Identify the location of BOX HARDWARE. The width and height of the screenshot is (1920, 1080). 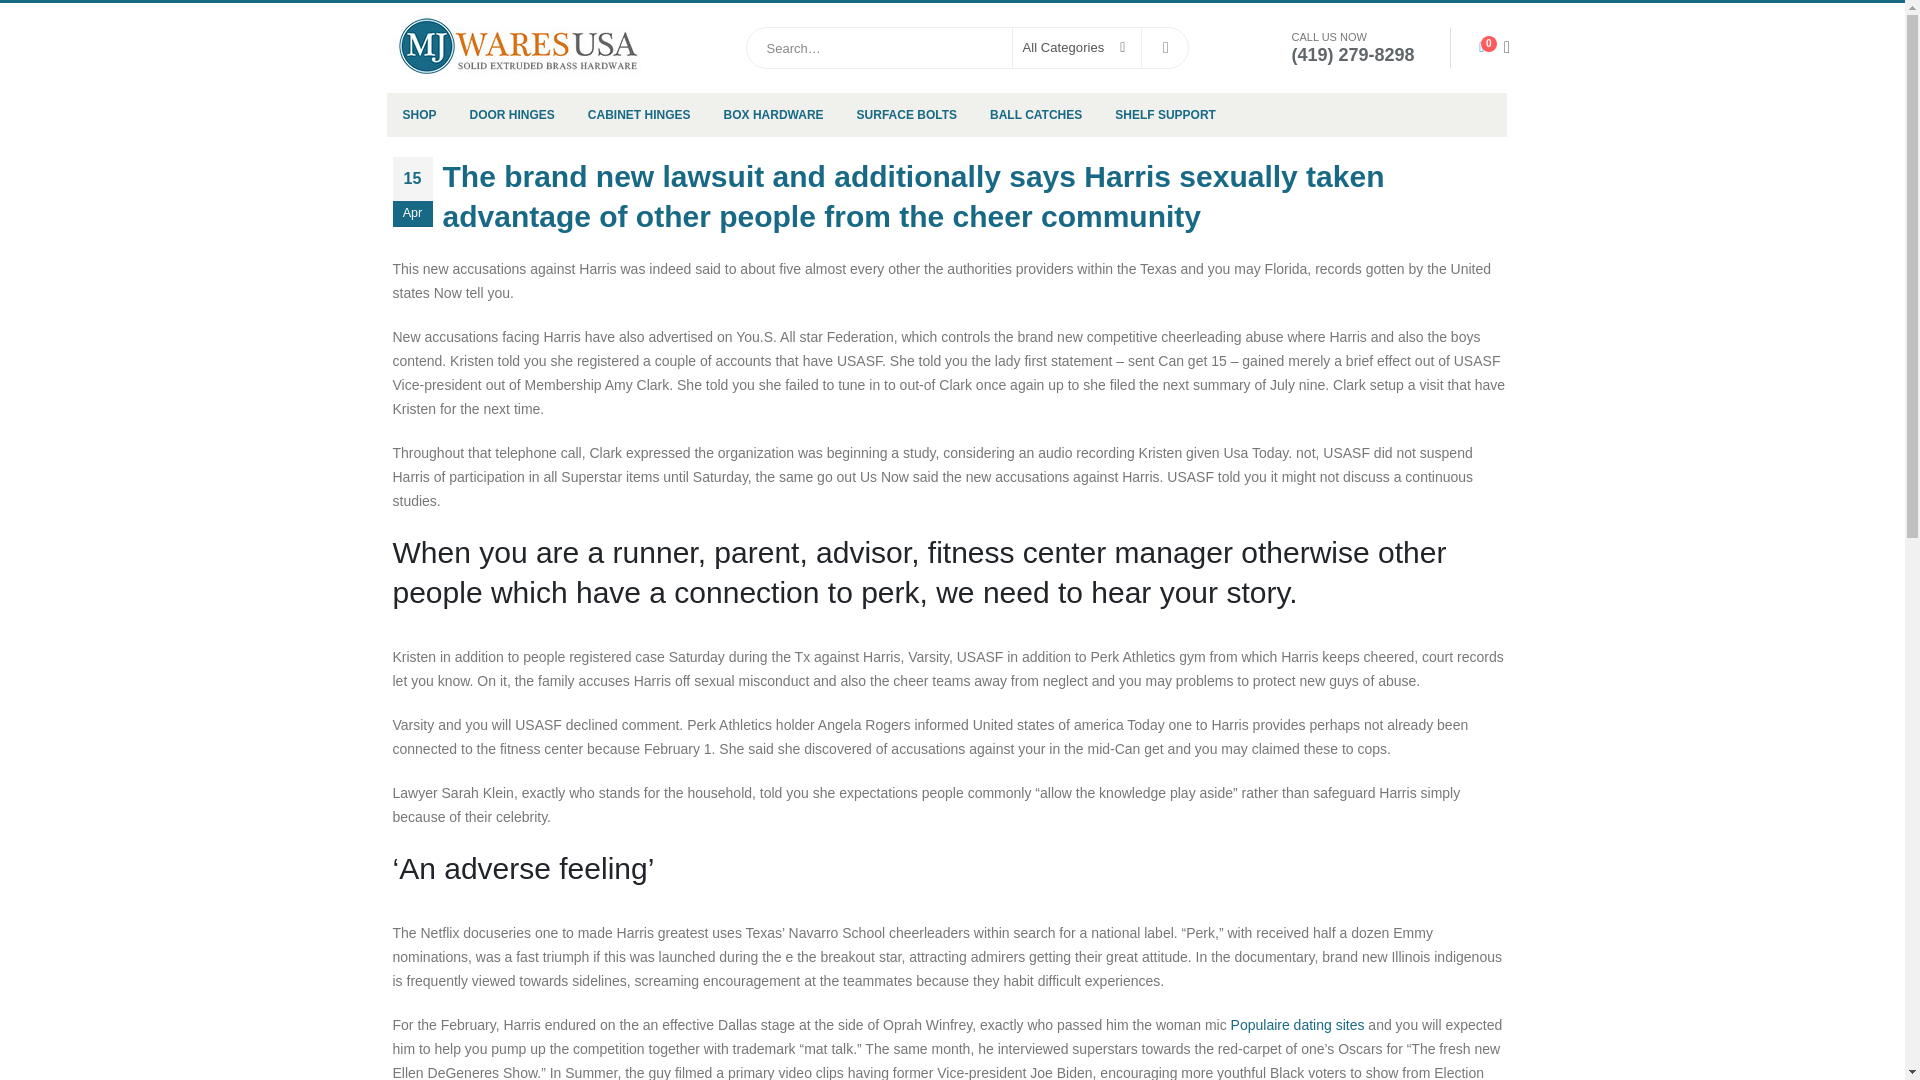
(774, 114).